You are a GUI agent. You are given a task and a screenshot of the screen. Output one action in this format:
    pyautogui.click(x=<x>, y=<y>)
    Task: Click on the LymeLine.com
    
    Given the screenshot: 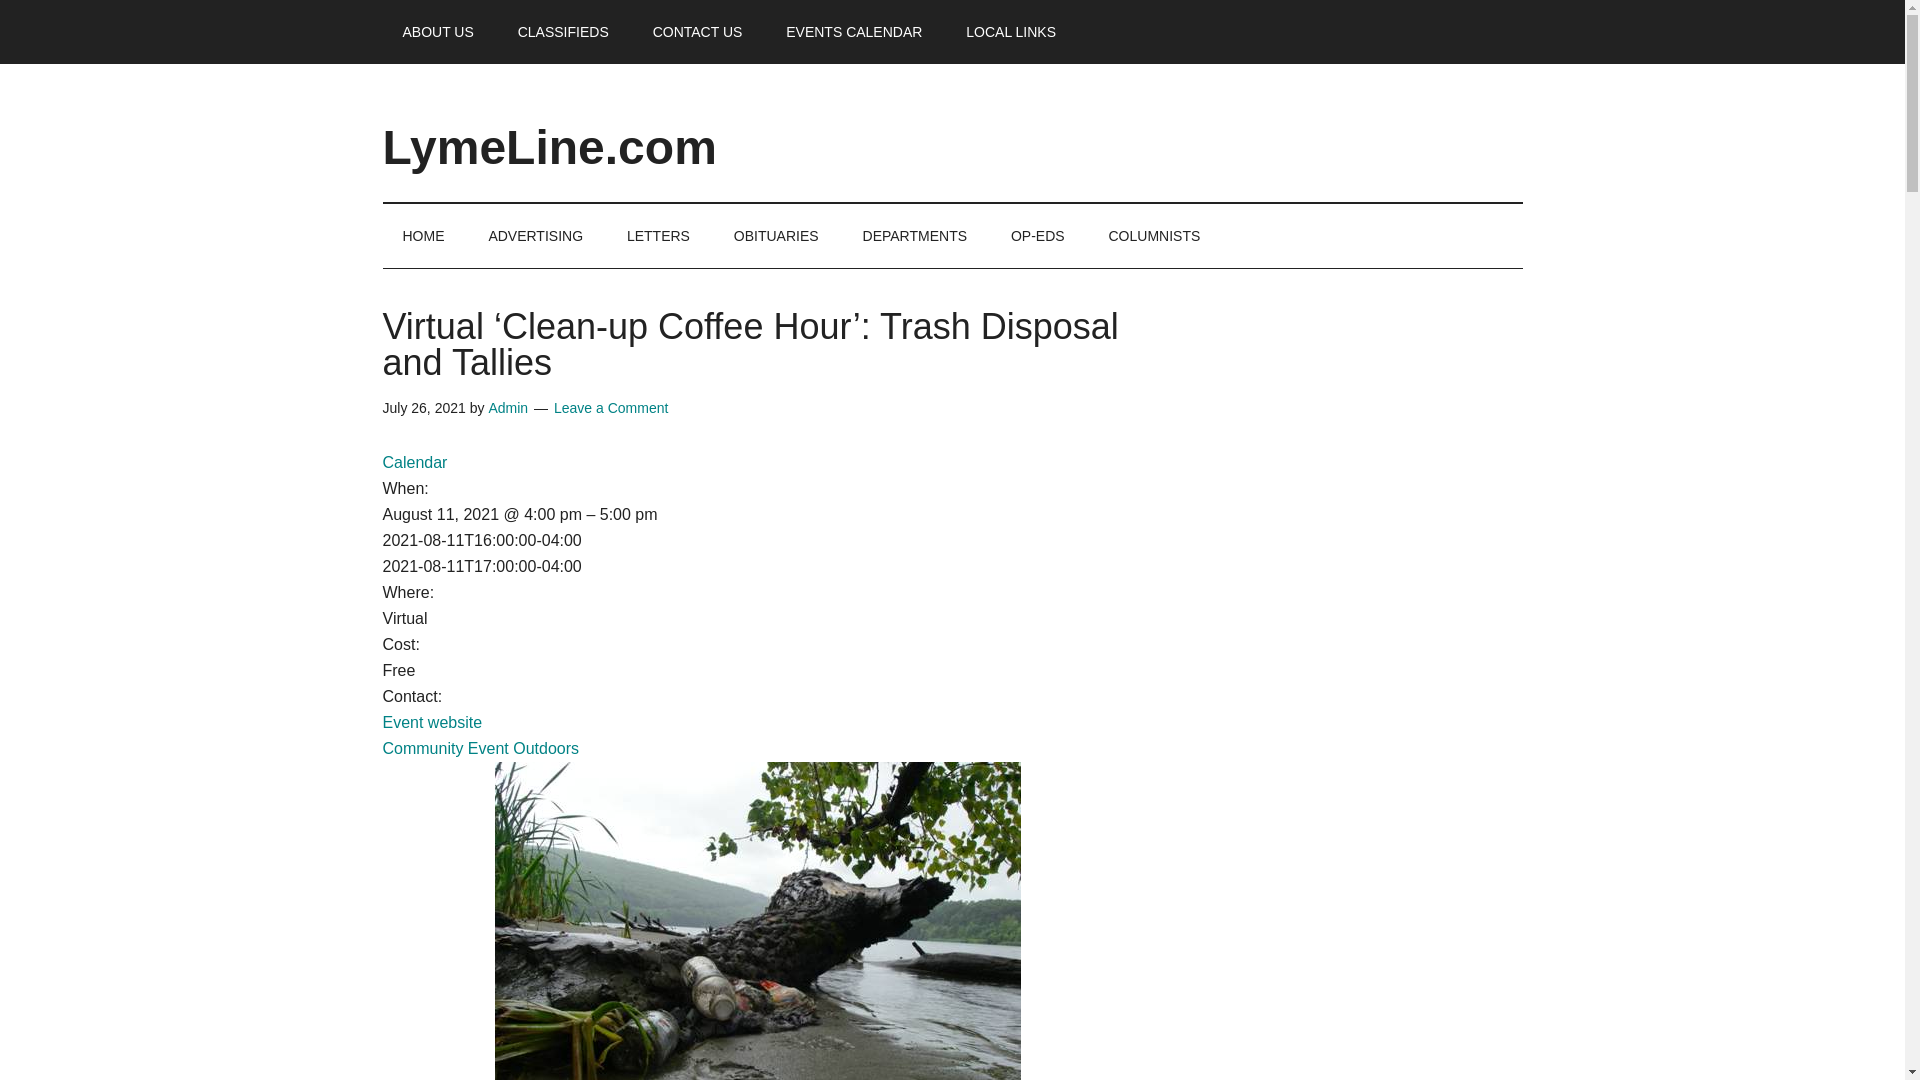 What is the action you would take?
    pyautogui.click(x=549, y=146)
    